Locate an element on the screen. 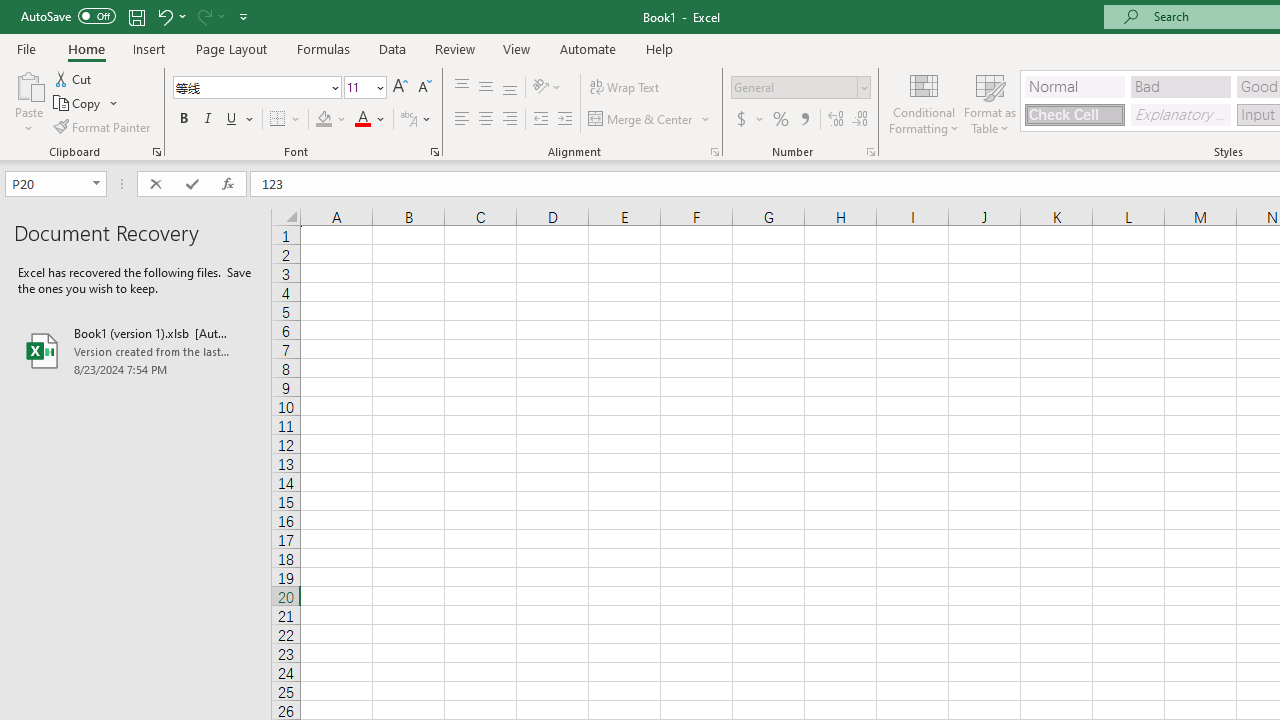 Image resolution: width=1280 pixels, height=720 pixels. Percent Style is located at coordinates (781, 120).